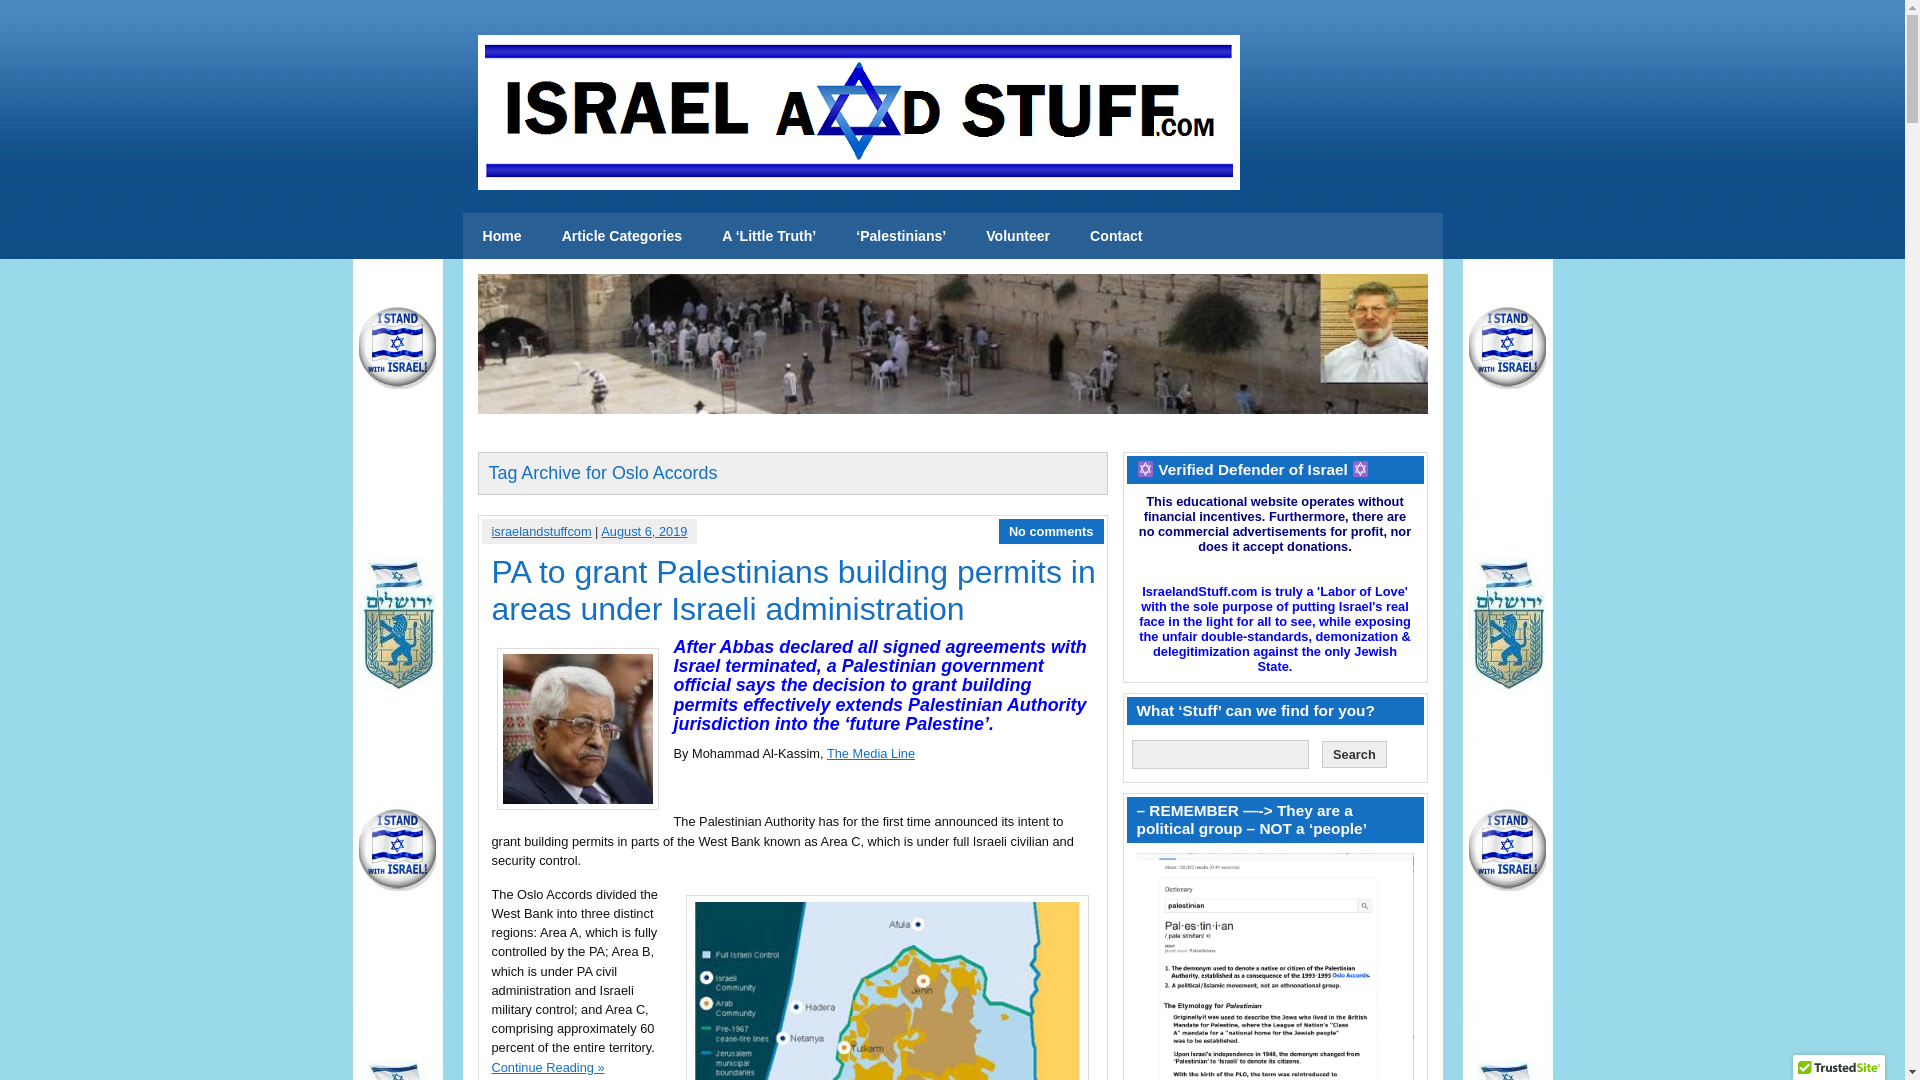 Image resolution: width=1920 pixels, height=1080 pixels. Describe the element at coordinates (541, 530) in the screenshot. I see `israelandstuffcom` at that location.